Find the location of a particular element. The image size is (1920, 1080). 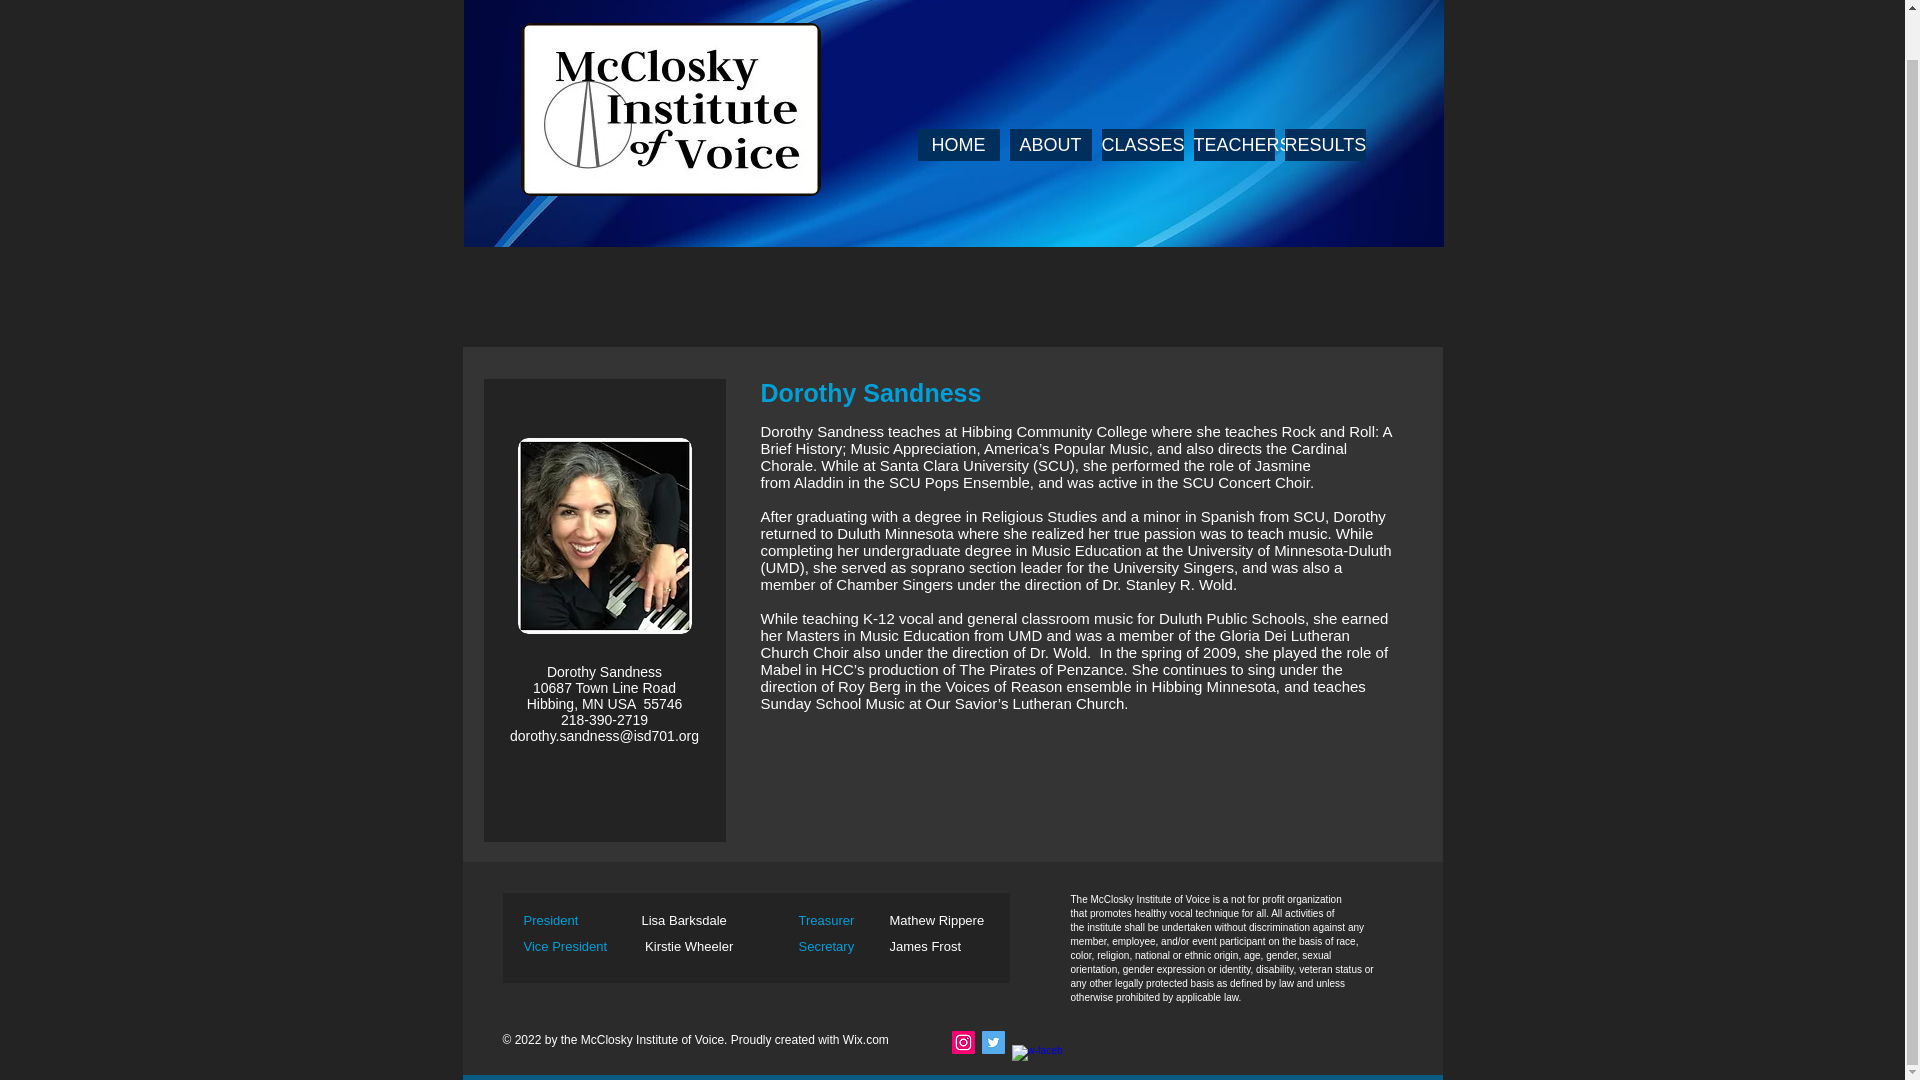

TEACHERS is located at coordinates (1234, 144).